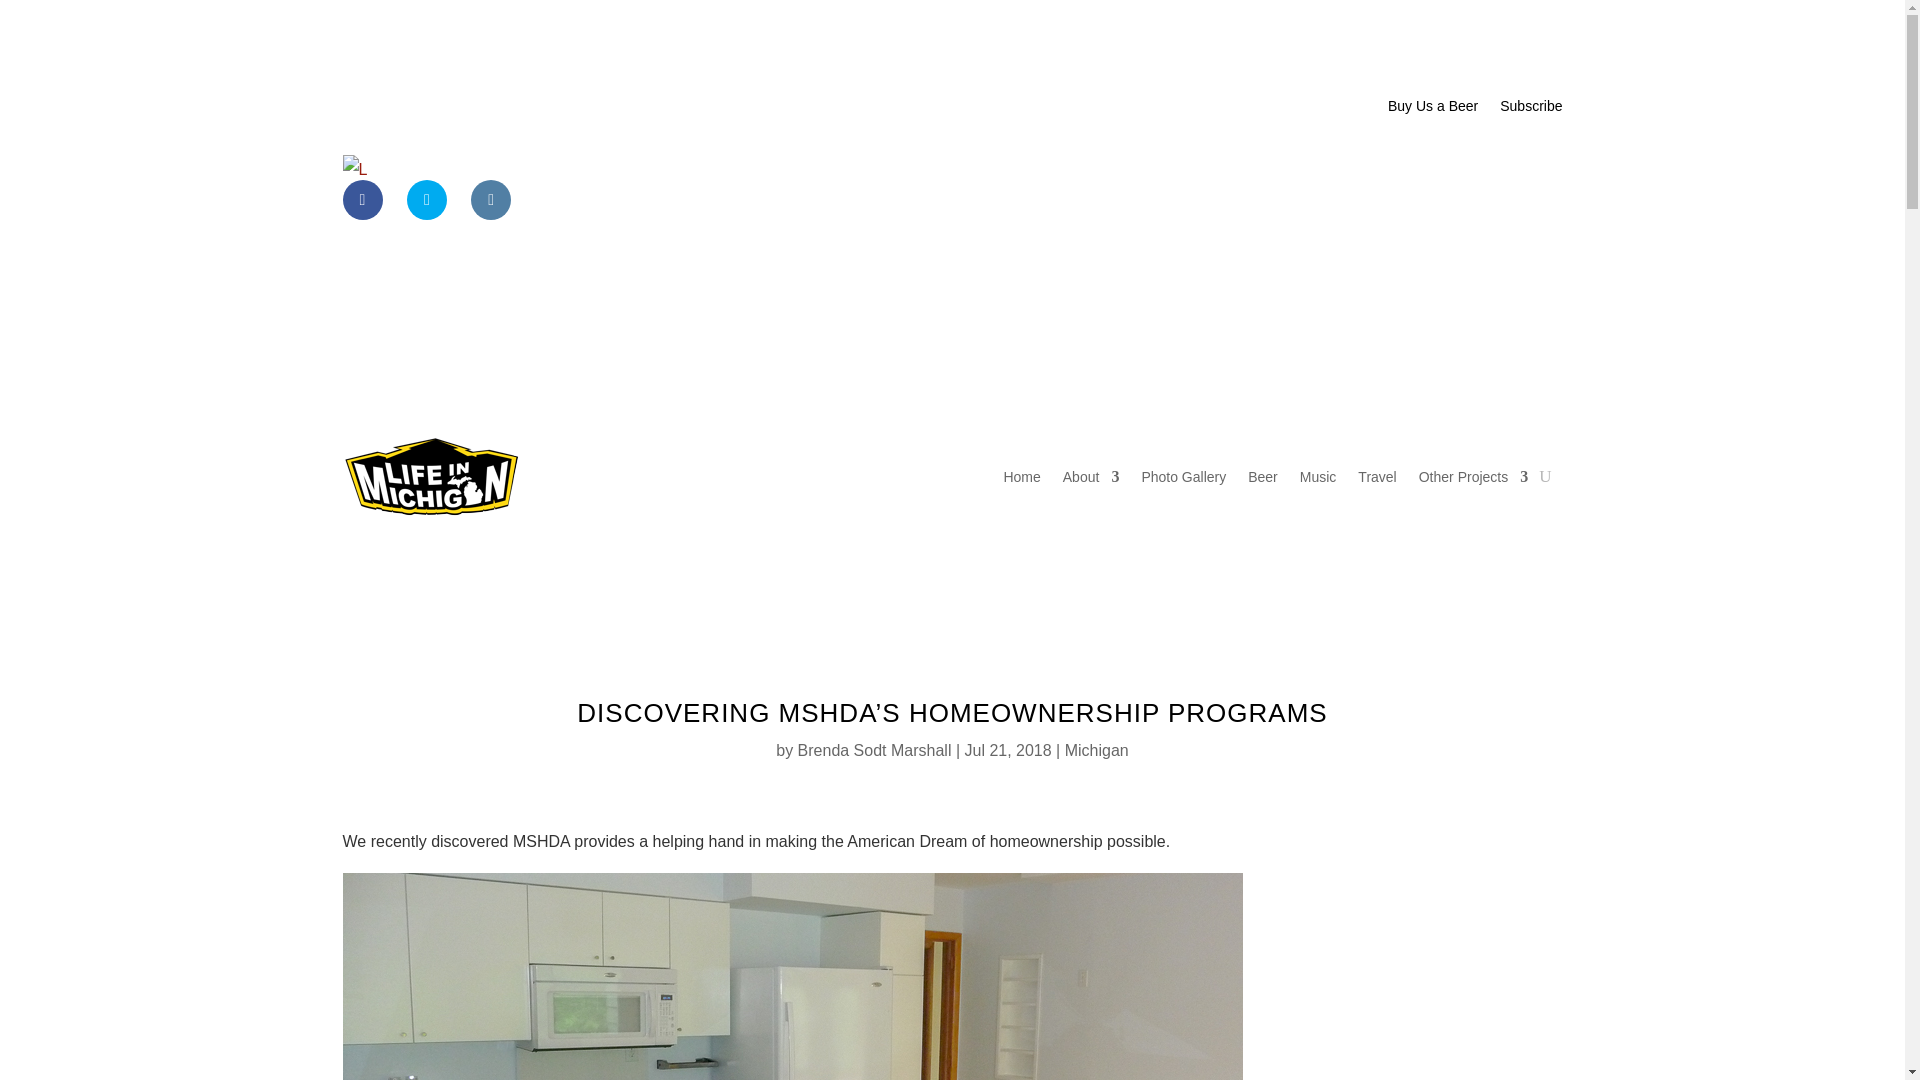 This screenshot has height=1080, width=1920. What do you see at coordinates (1530, 110) in the screenshot?
I see `Subscribe` at bounding box center [1530, 110].